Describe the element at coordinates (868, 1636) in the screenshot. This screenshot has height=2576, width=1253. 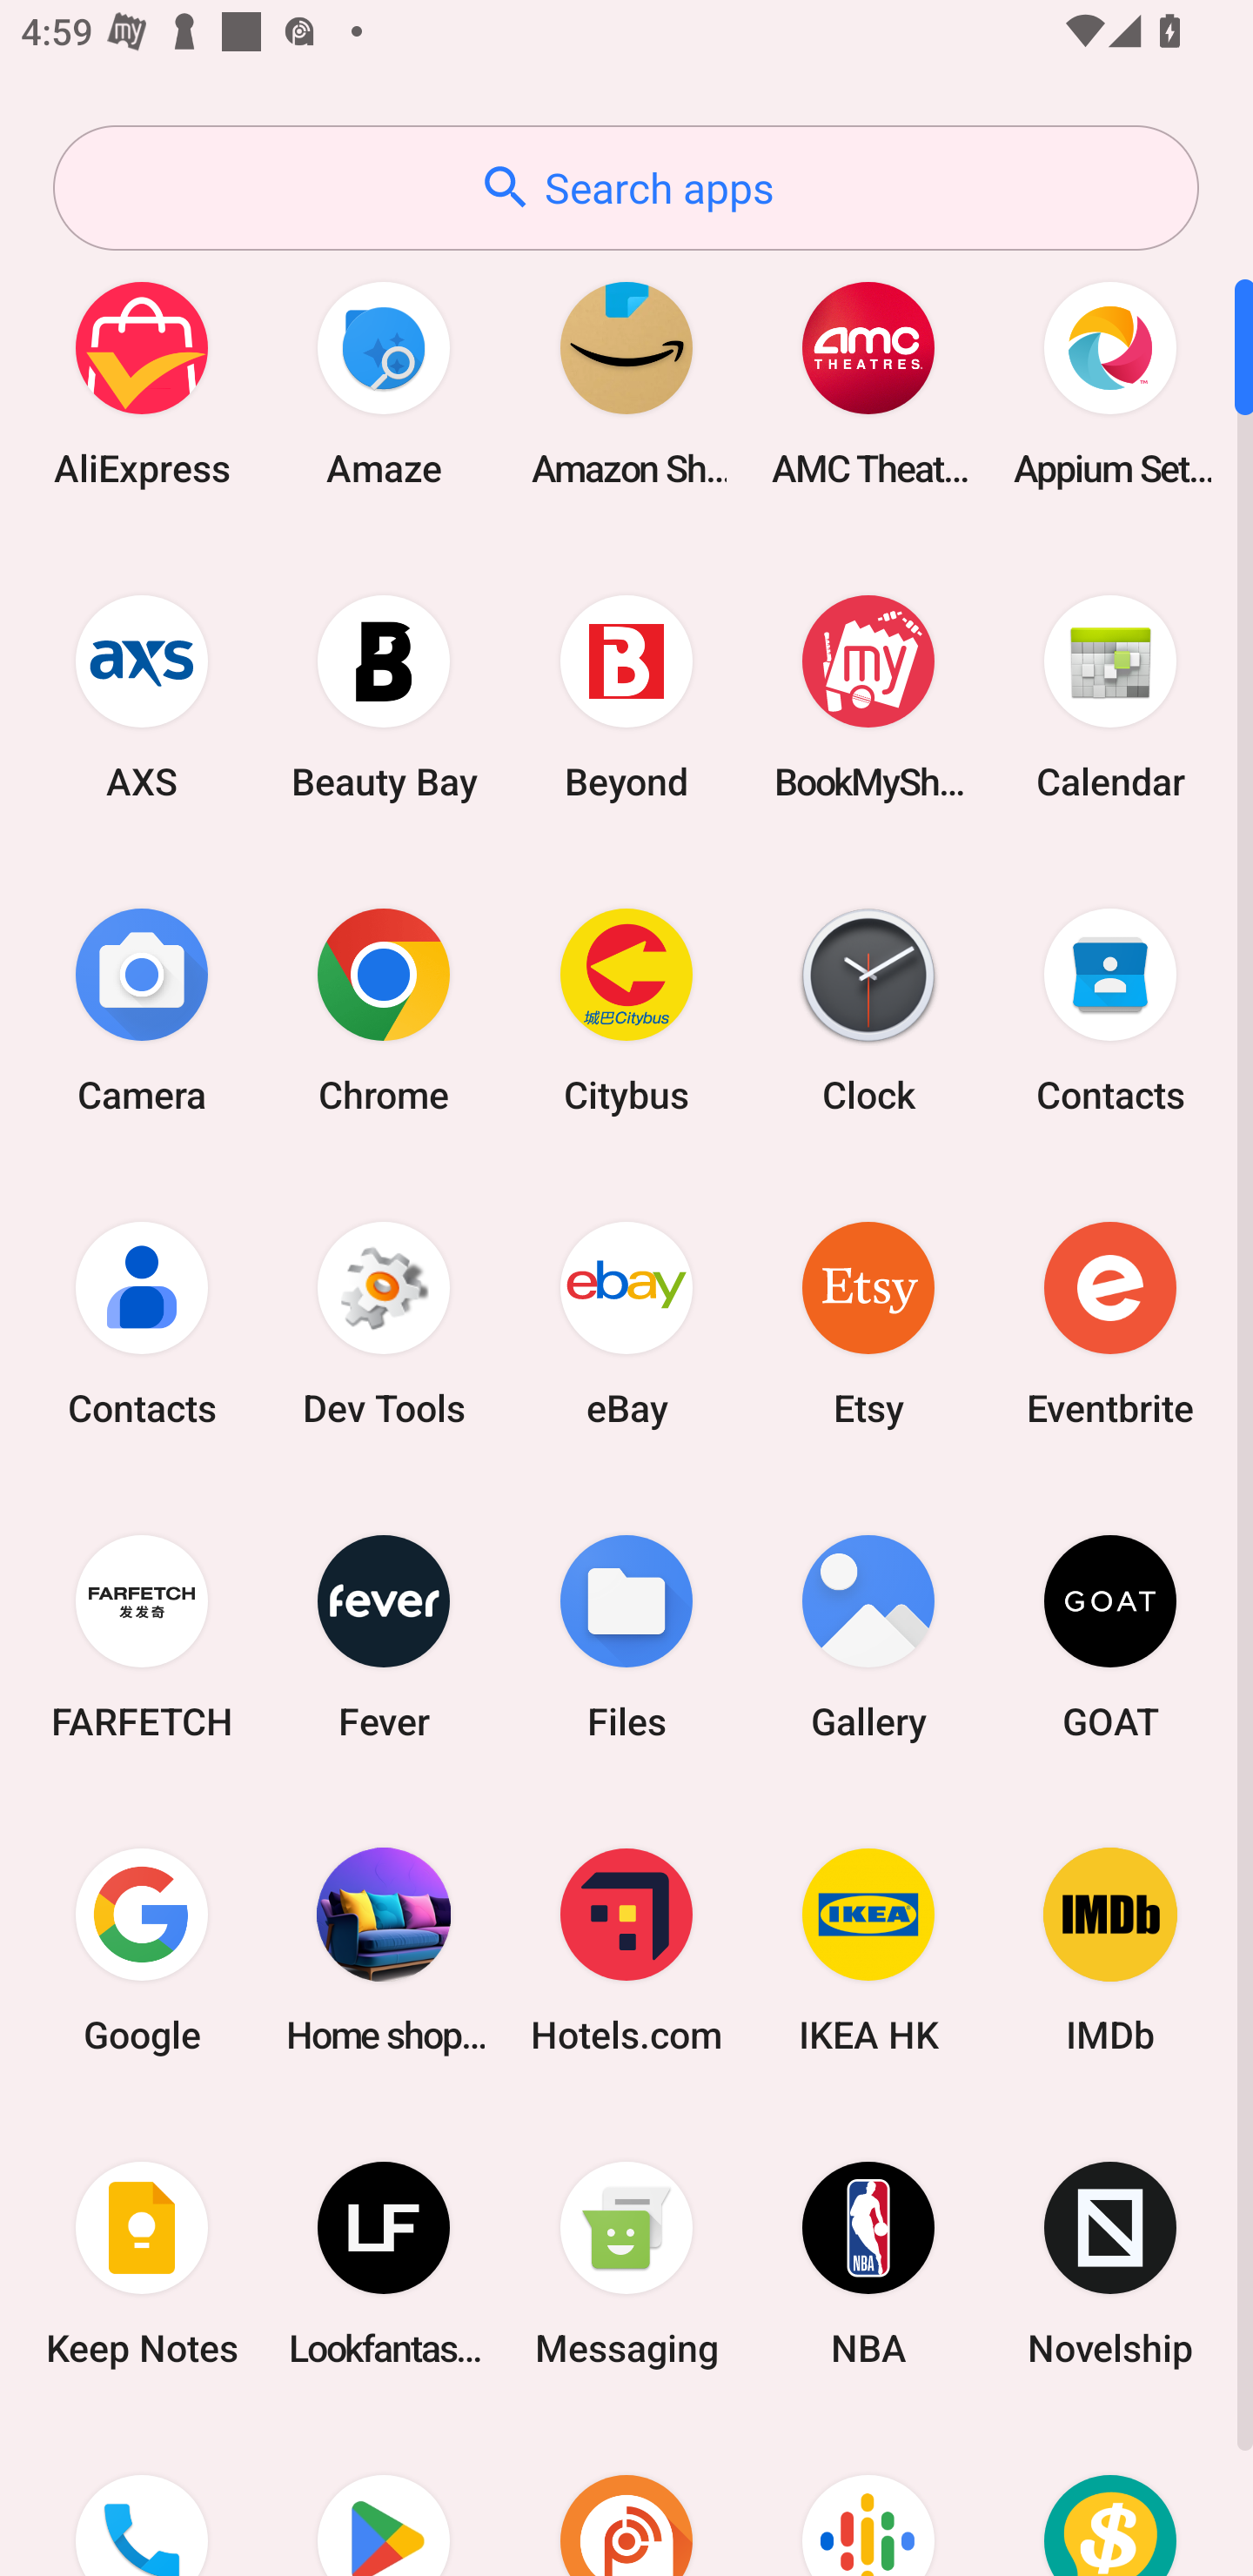
I see `Gallery` at that location.